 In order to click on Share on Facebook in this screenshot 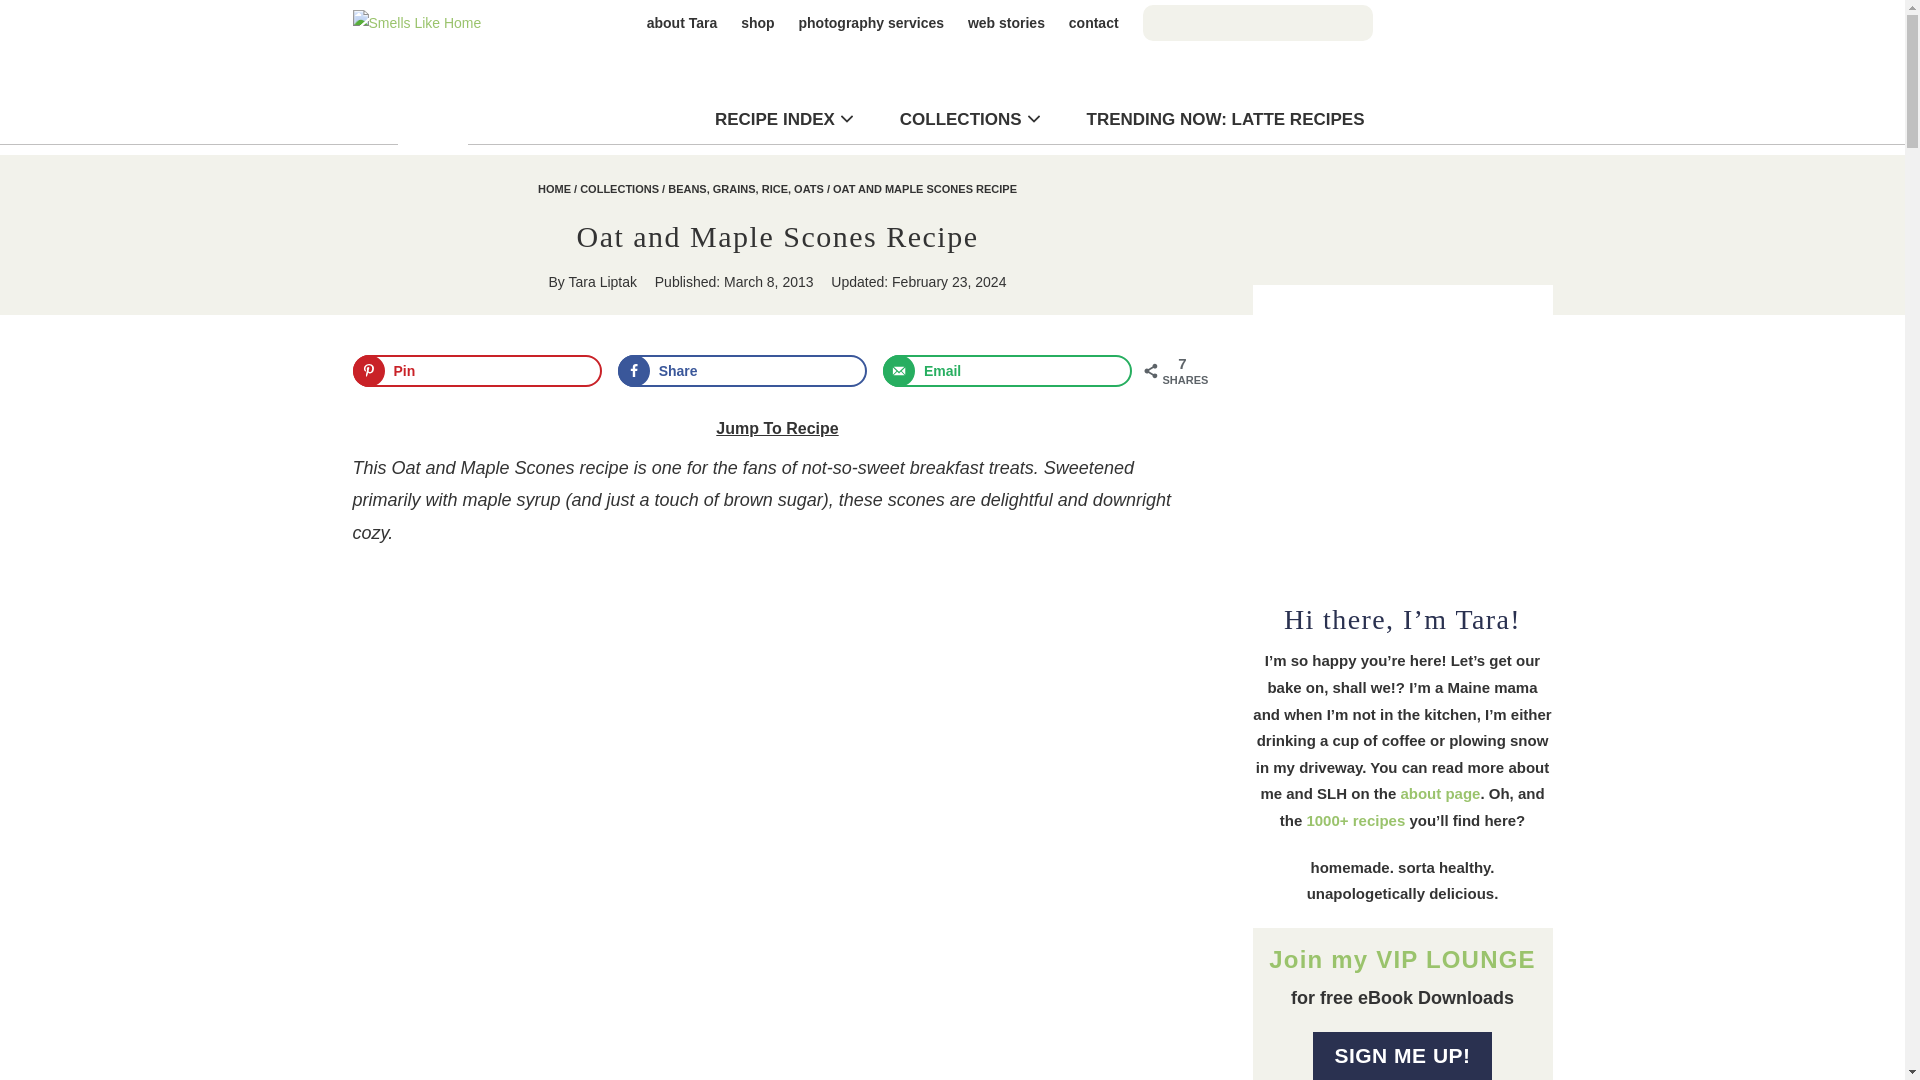, I will do `click(742, 370)`.